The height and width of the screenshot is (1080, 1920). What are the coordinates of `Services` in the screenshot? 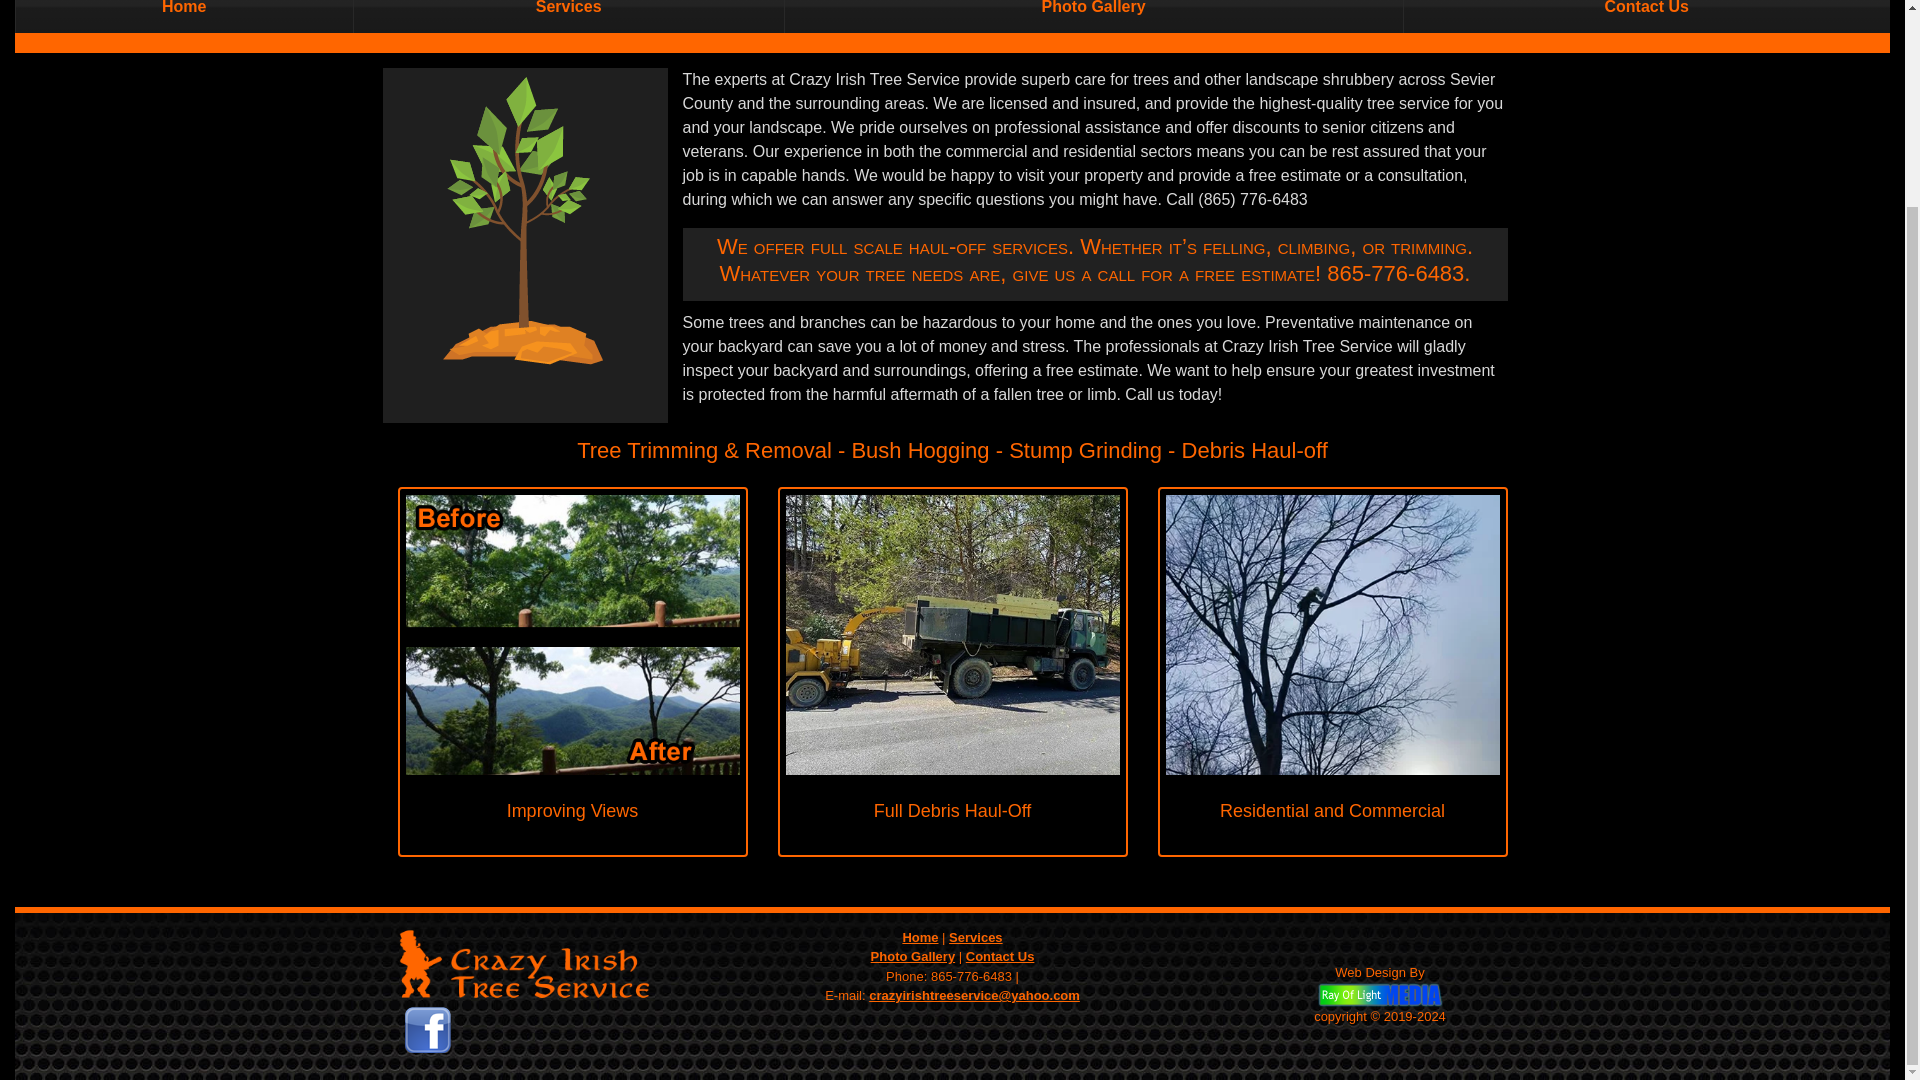 It's located at (975, 937).